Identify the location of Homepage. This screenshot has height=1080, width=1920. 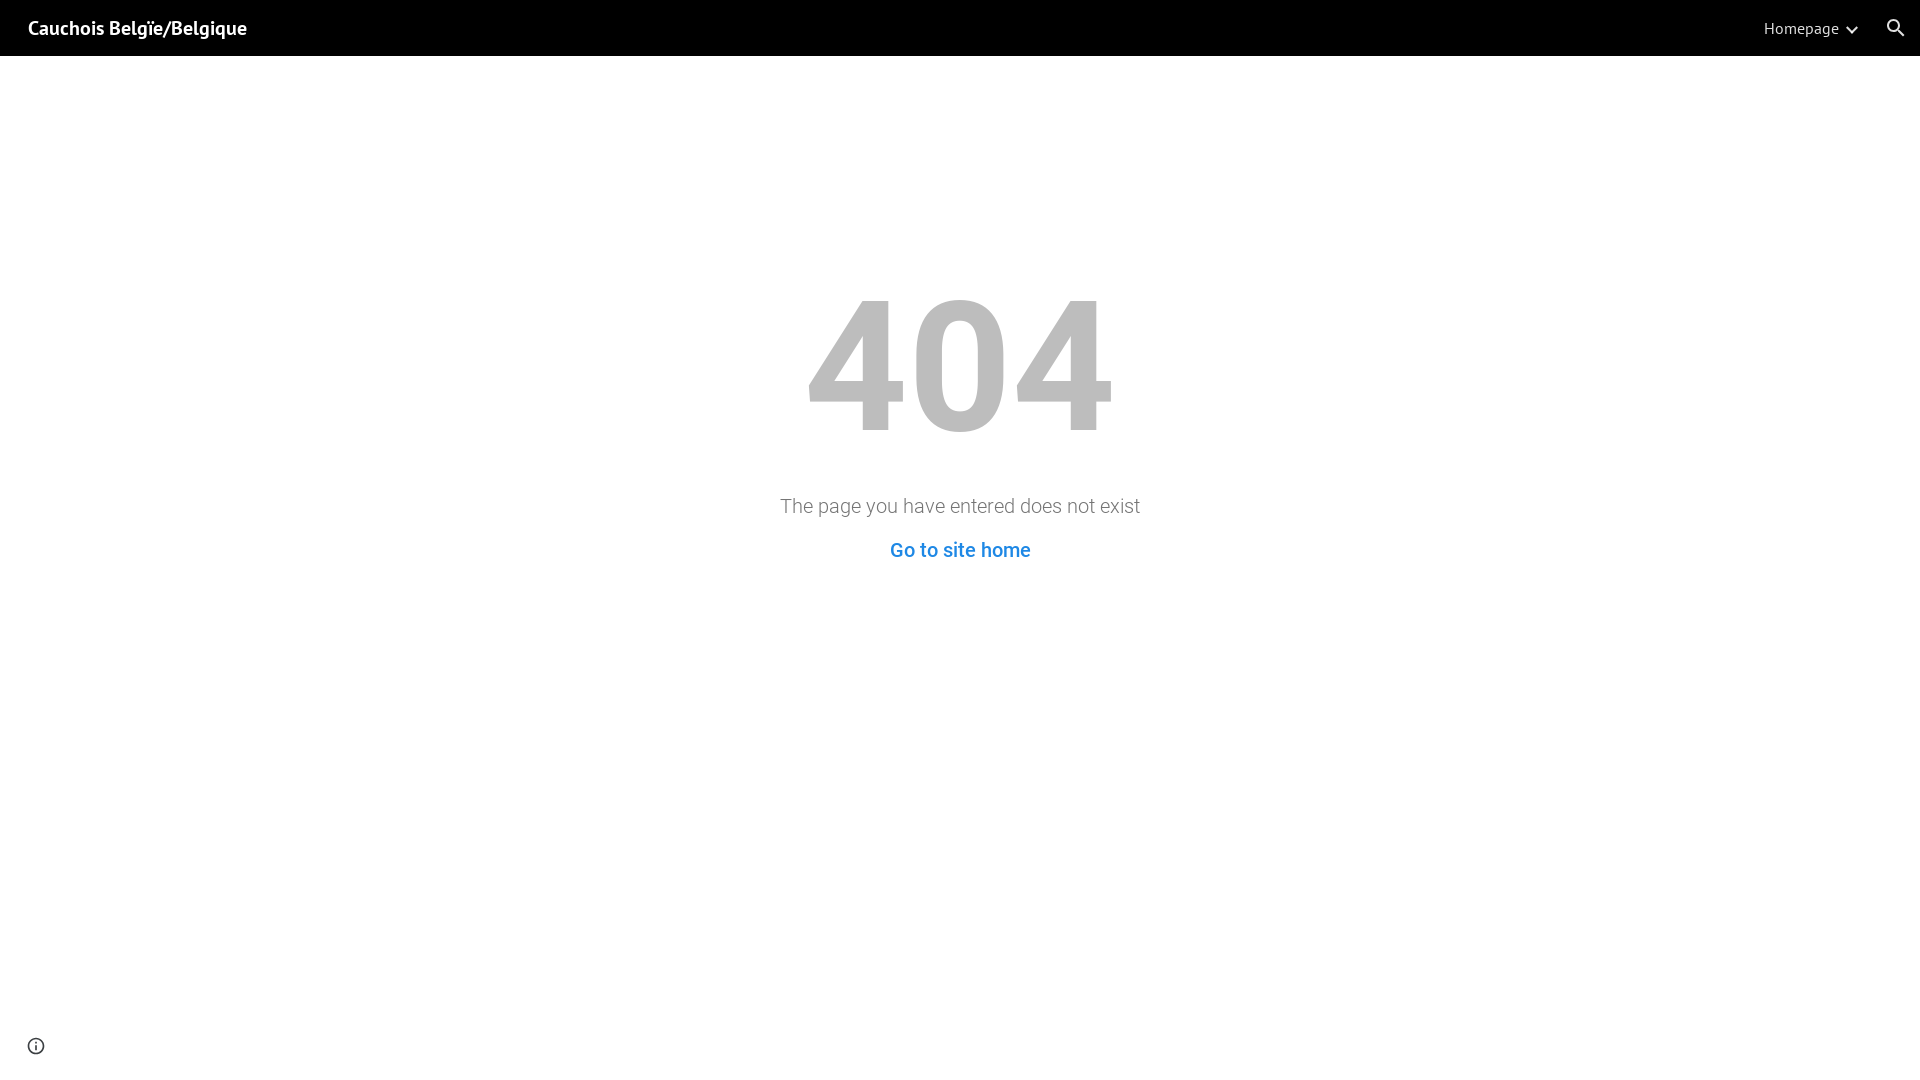
(1802, 28).